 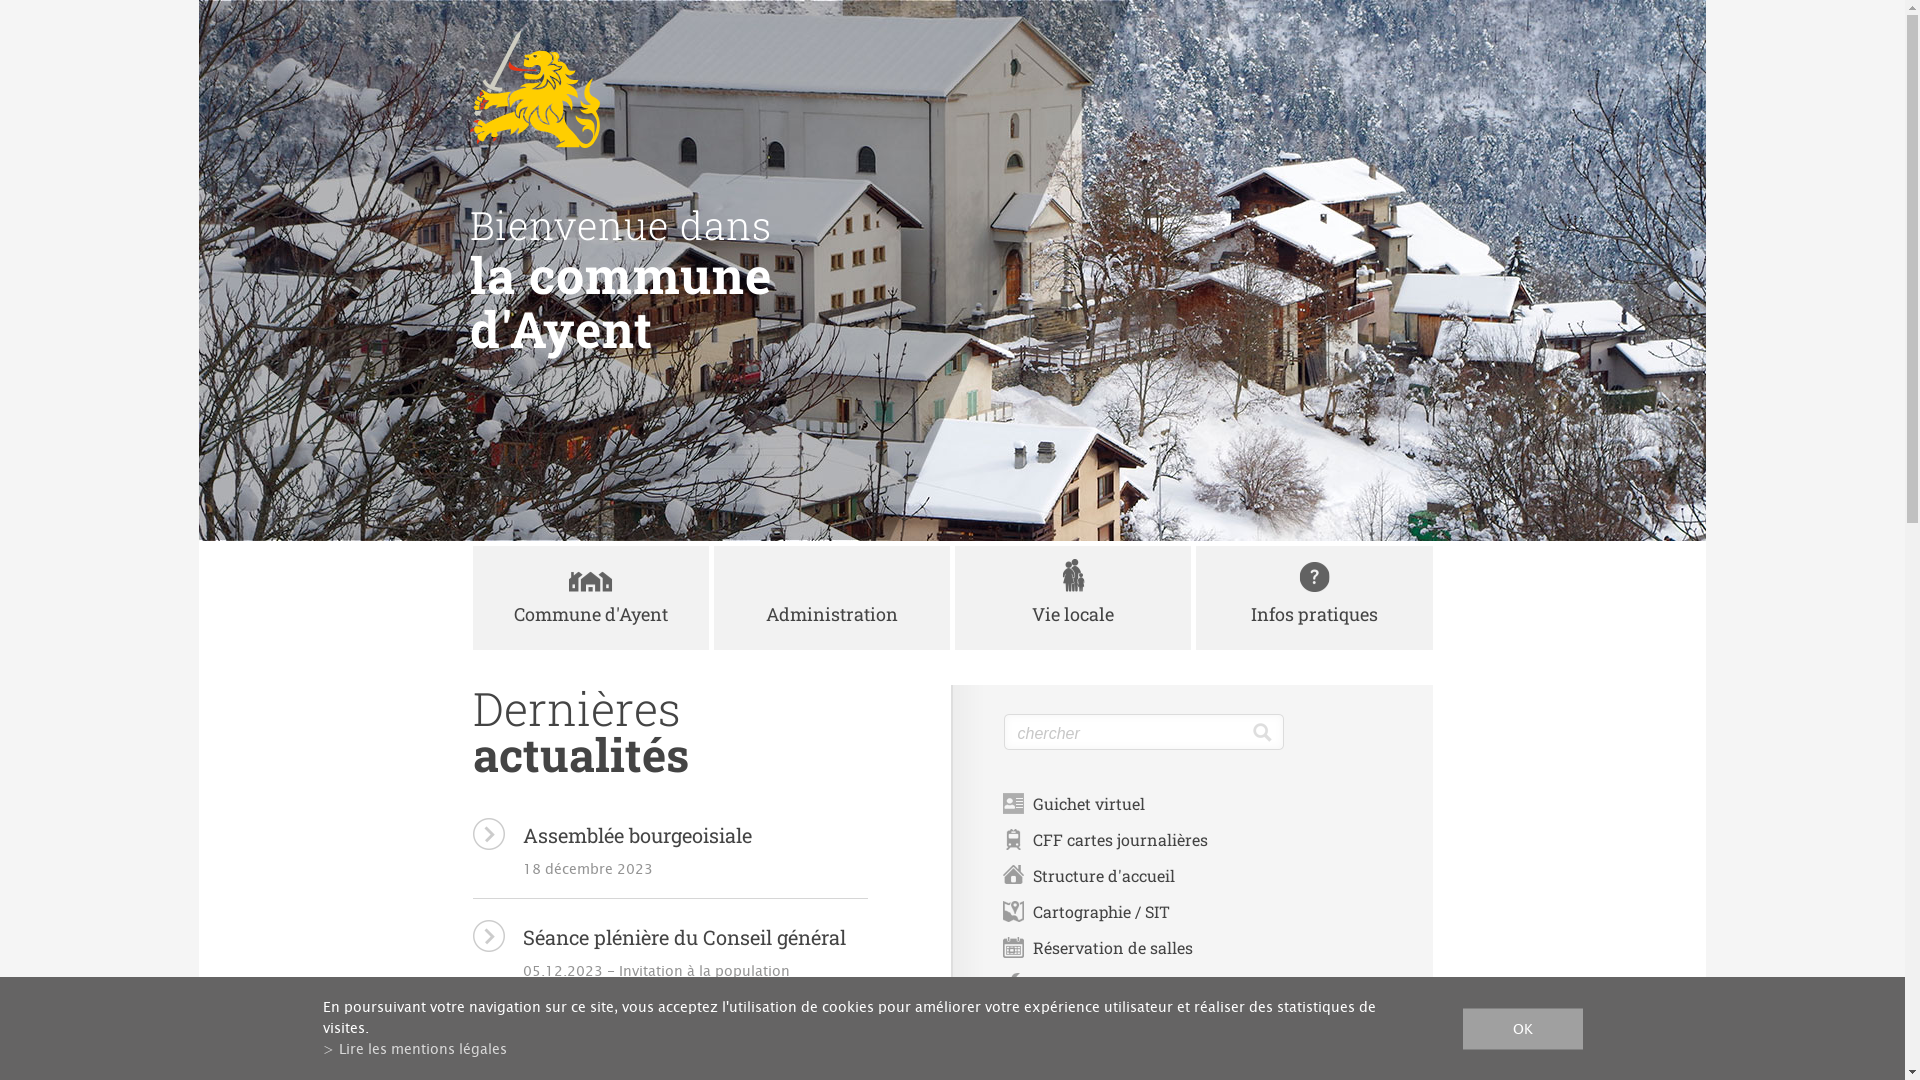 I want to click on Cartographie / SIT, so click(x=1100, y=912).